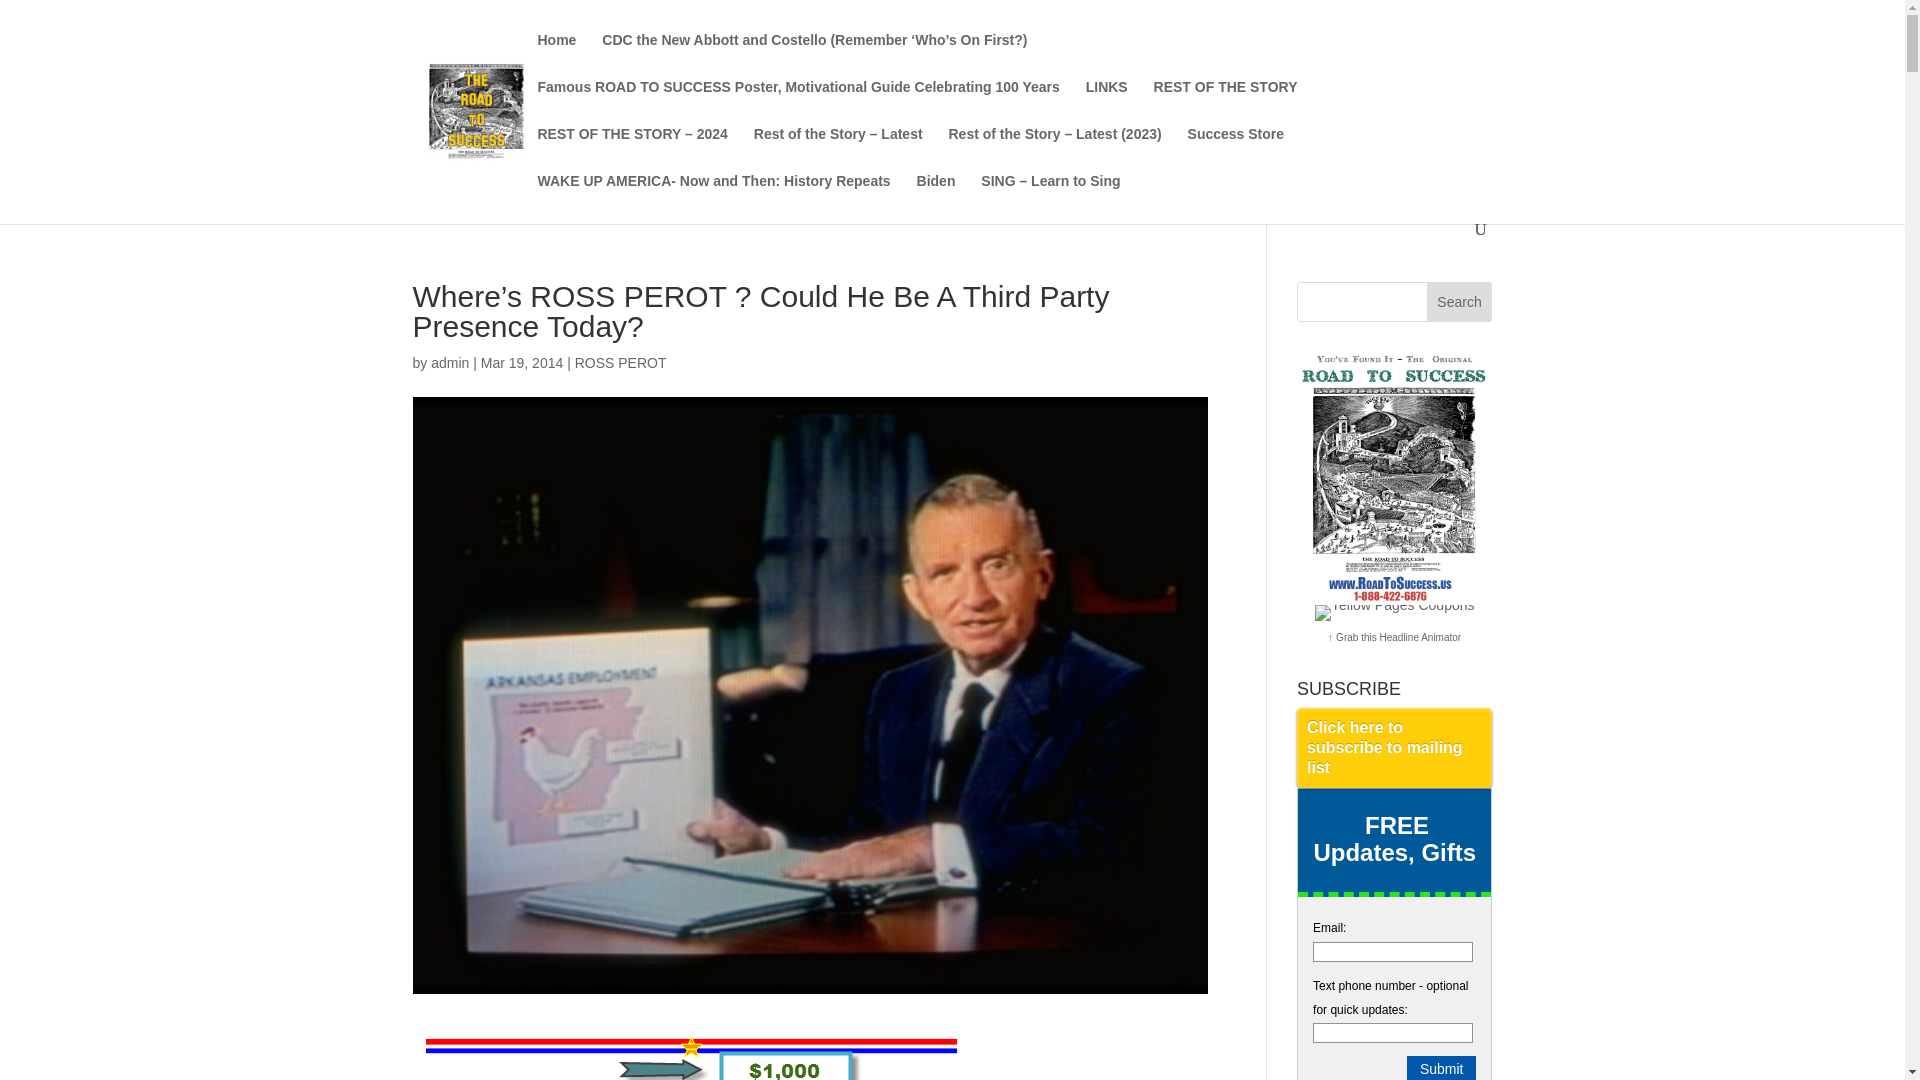  I want to click on Biden, so click(936, 197).